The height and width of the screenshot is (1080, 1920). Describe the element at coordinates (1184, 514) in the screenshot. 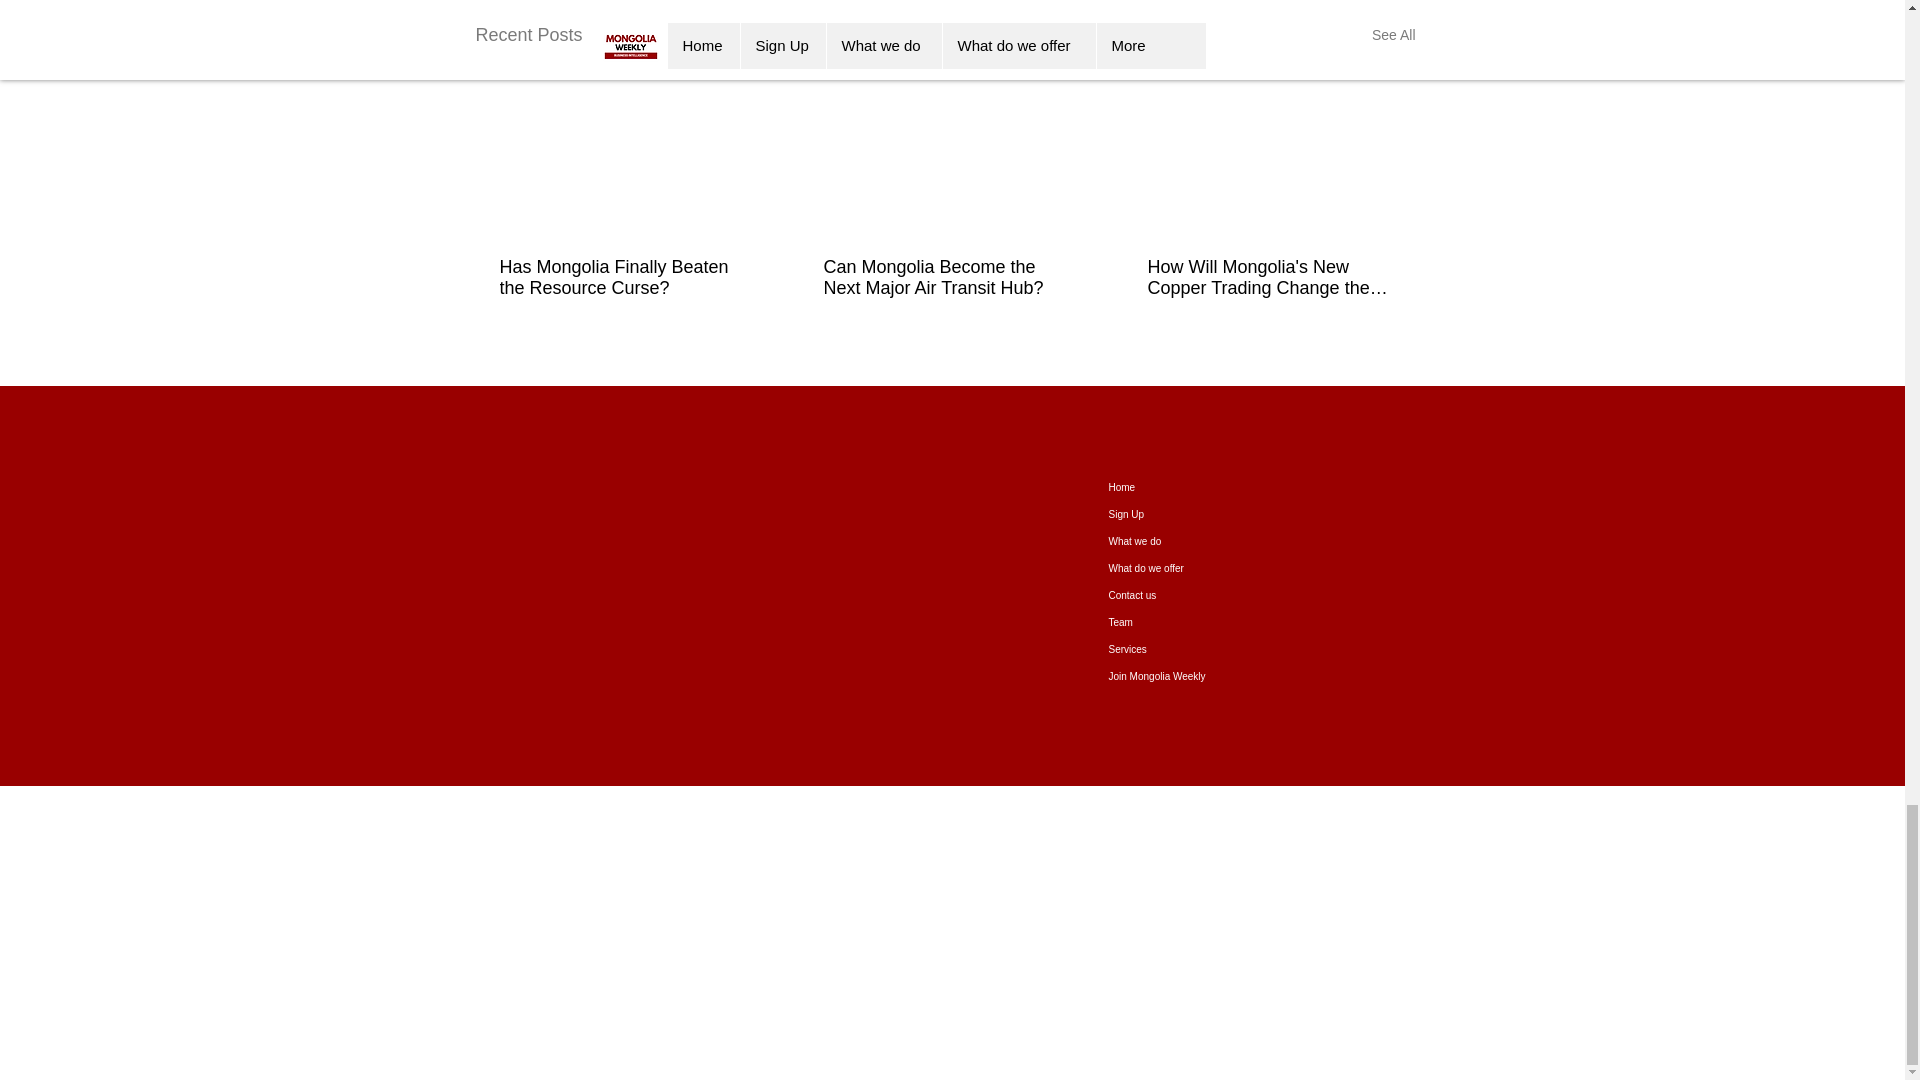

I see `Sign Up` at that location.